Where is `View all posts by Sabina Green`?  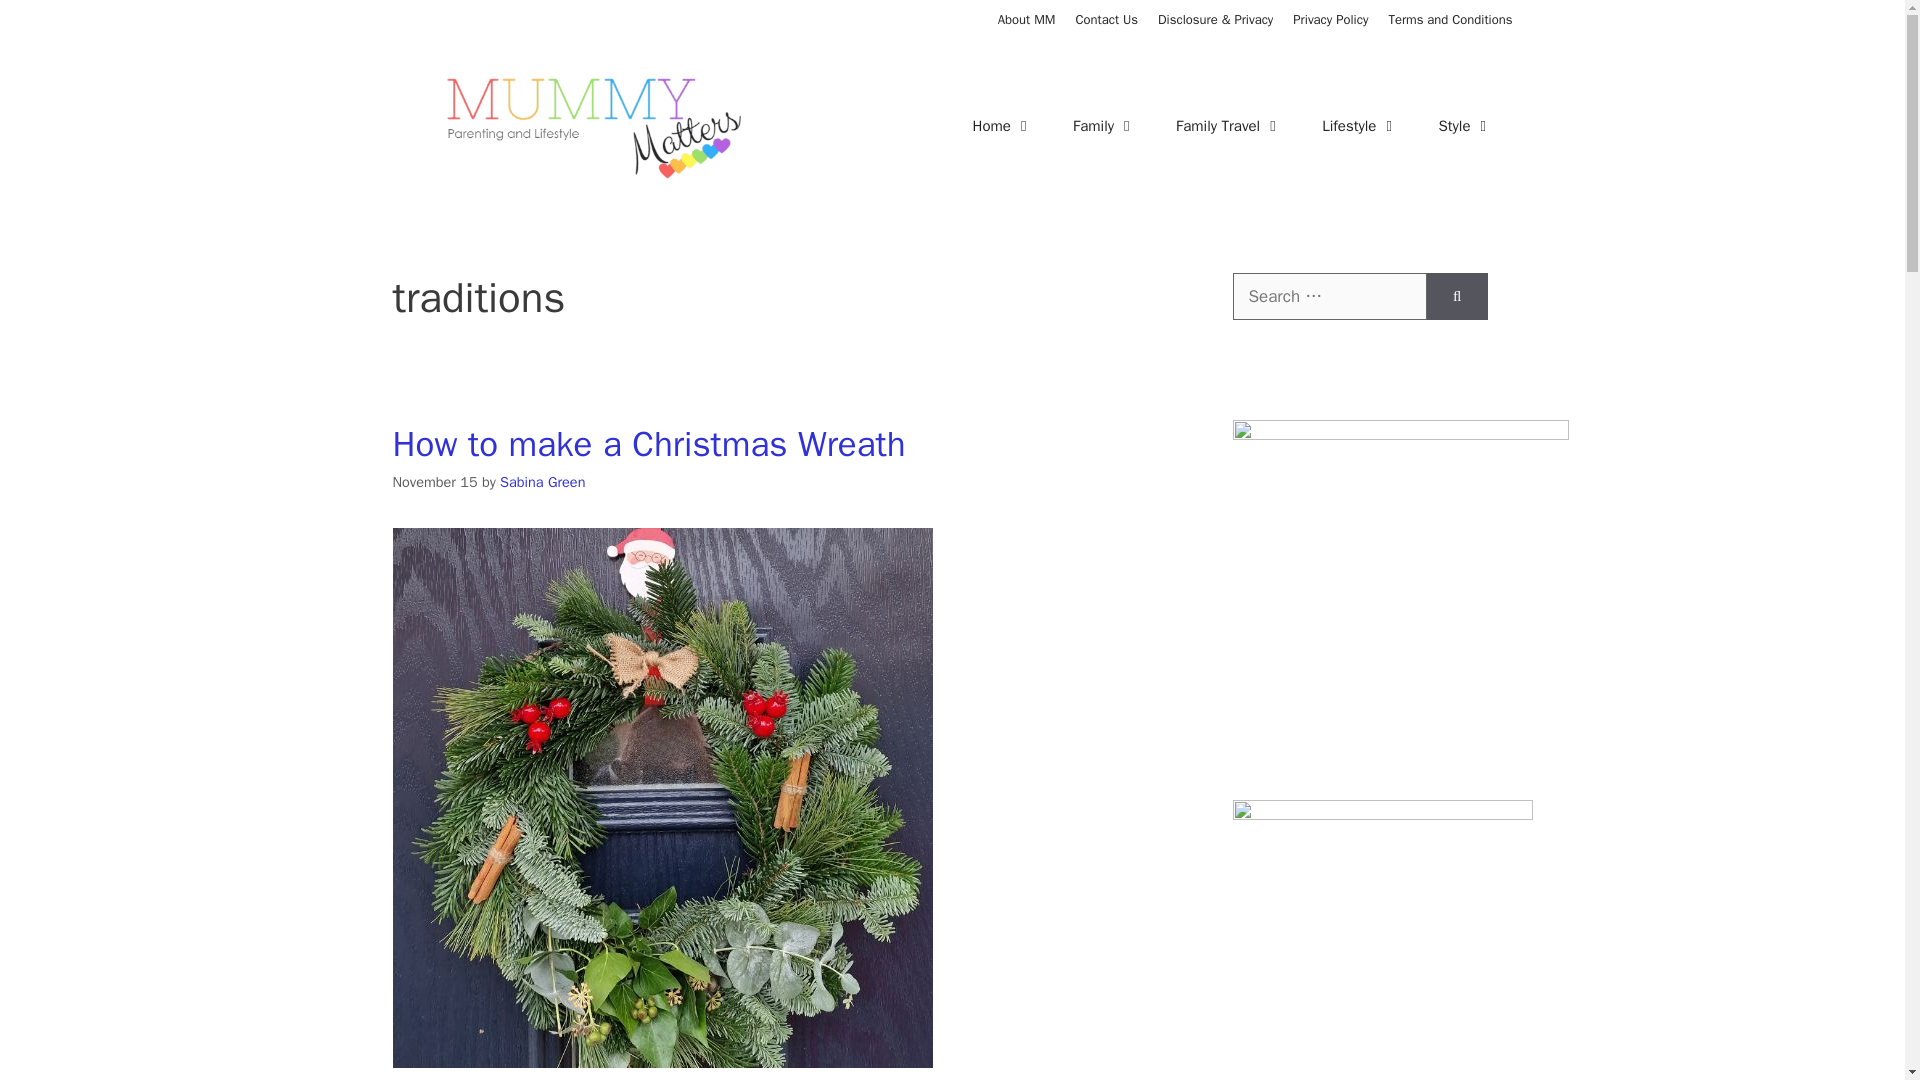
View all posts by Sabina Green is located at coordinates (542, 482).